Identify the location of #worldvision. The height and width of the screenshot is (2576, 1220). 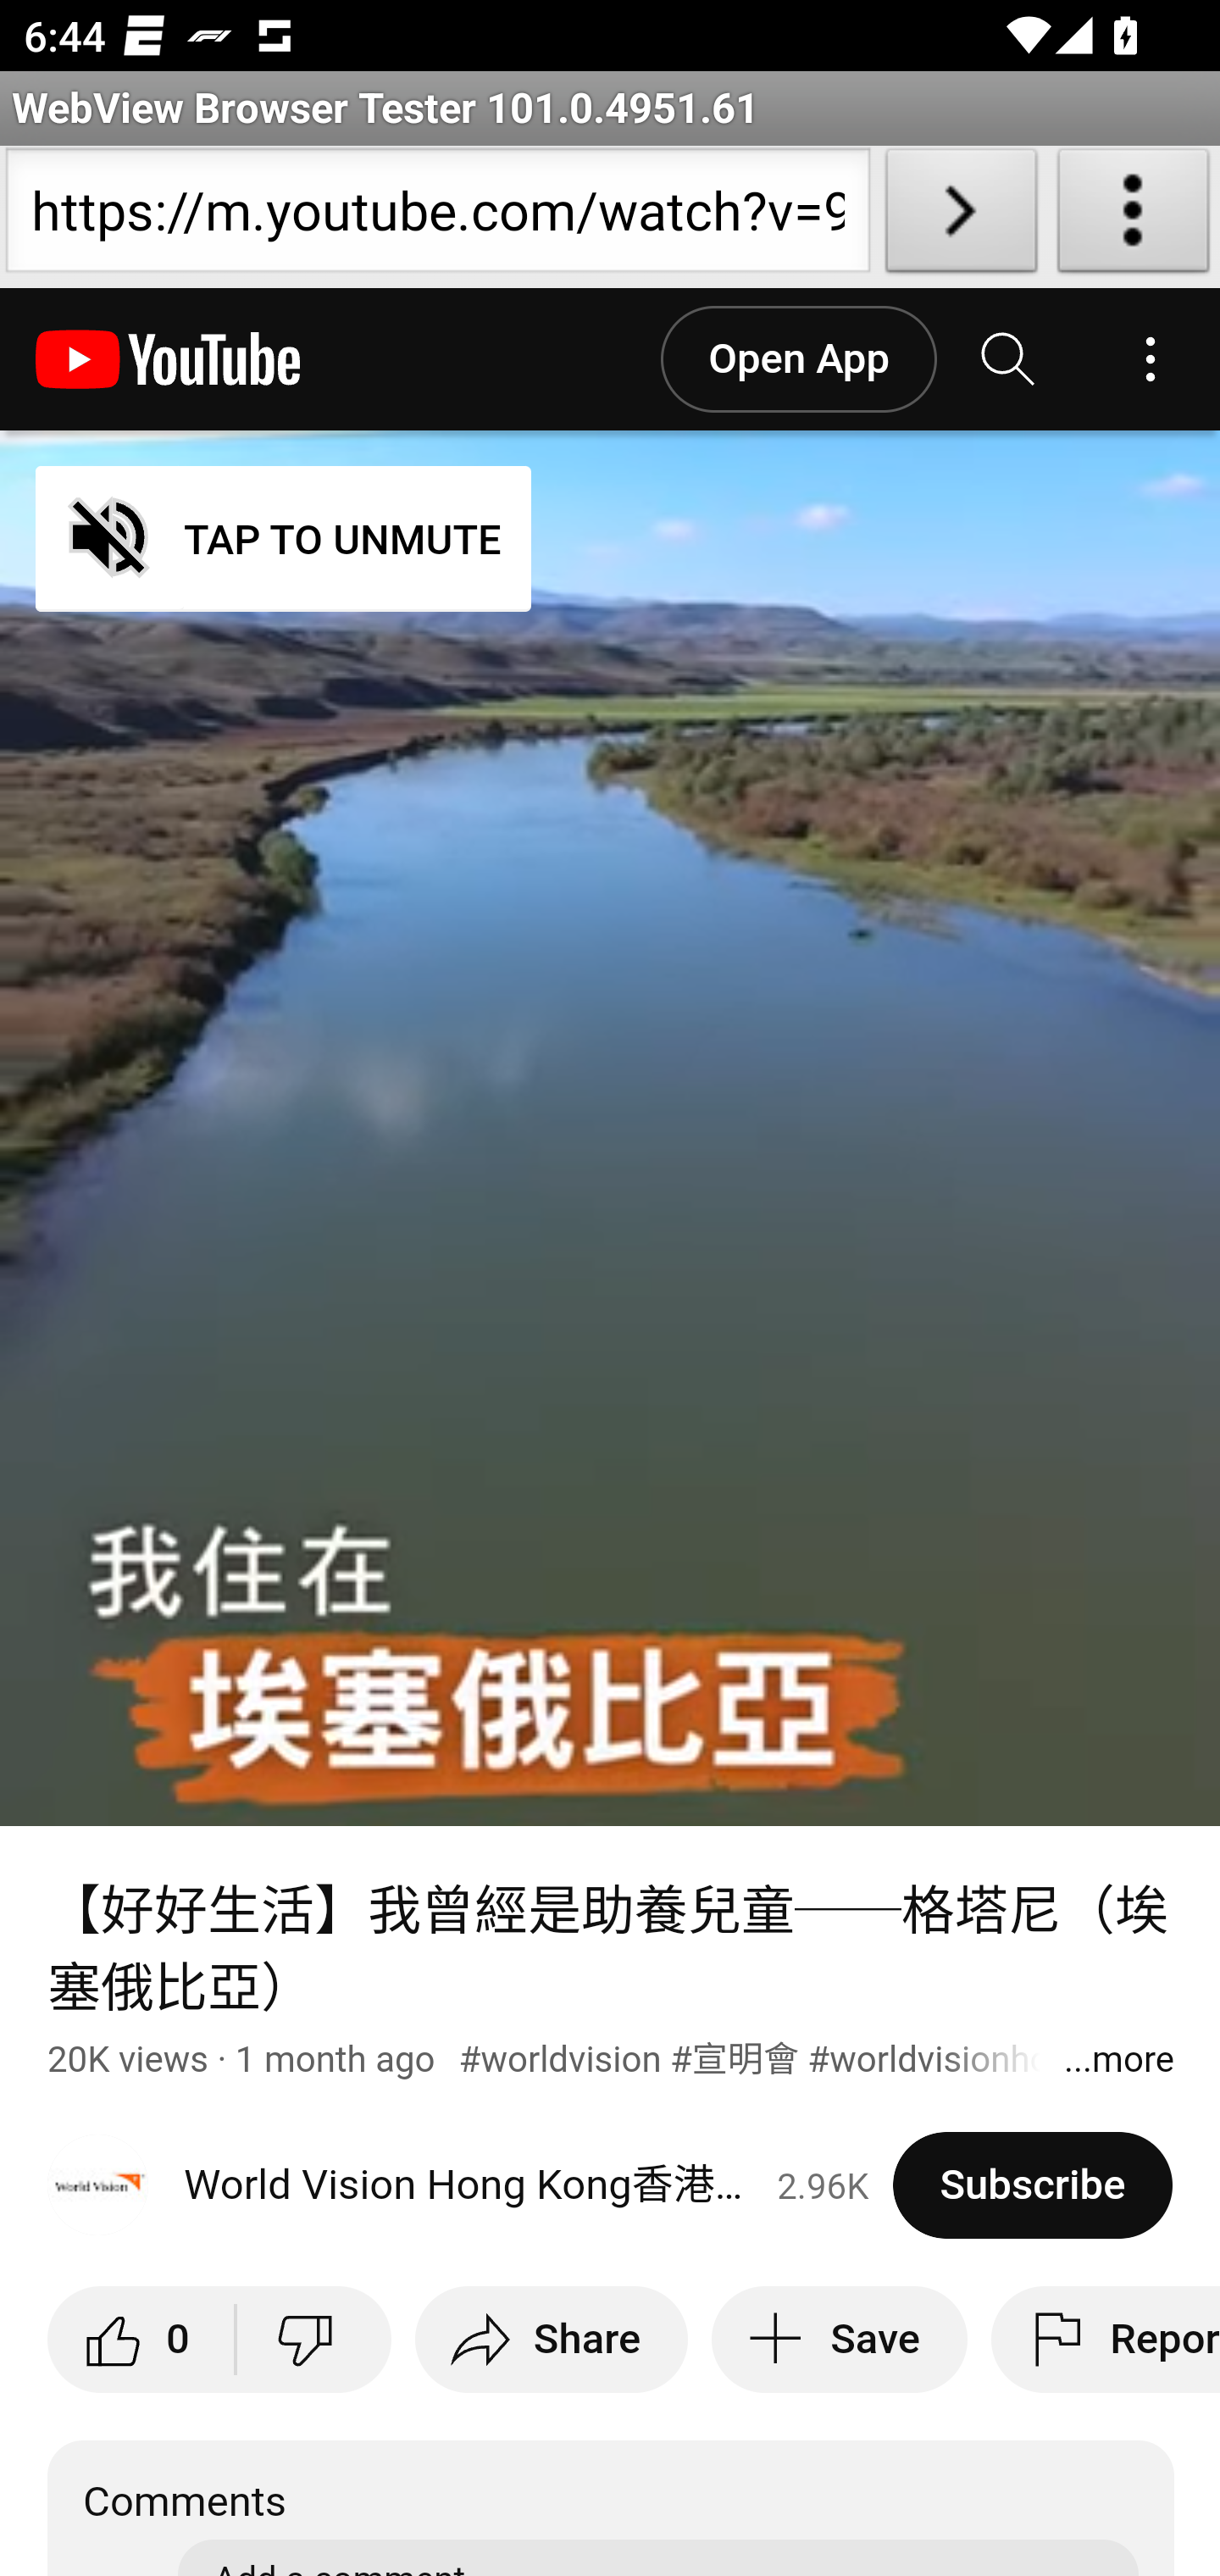
(559, 2059).